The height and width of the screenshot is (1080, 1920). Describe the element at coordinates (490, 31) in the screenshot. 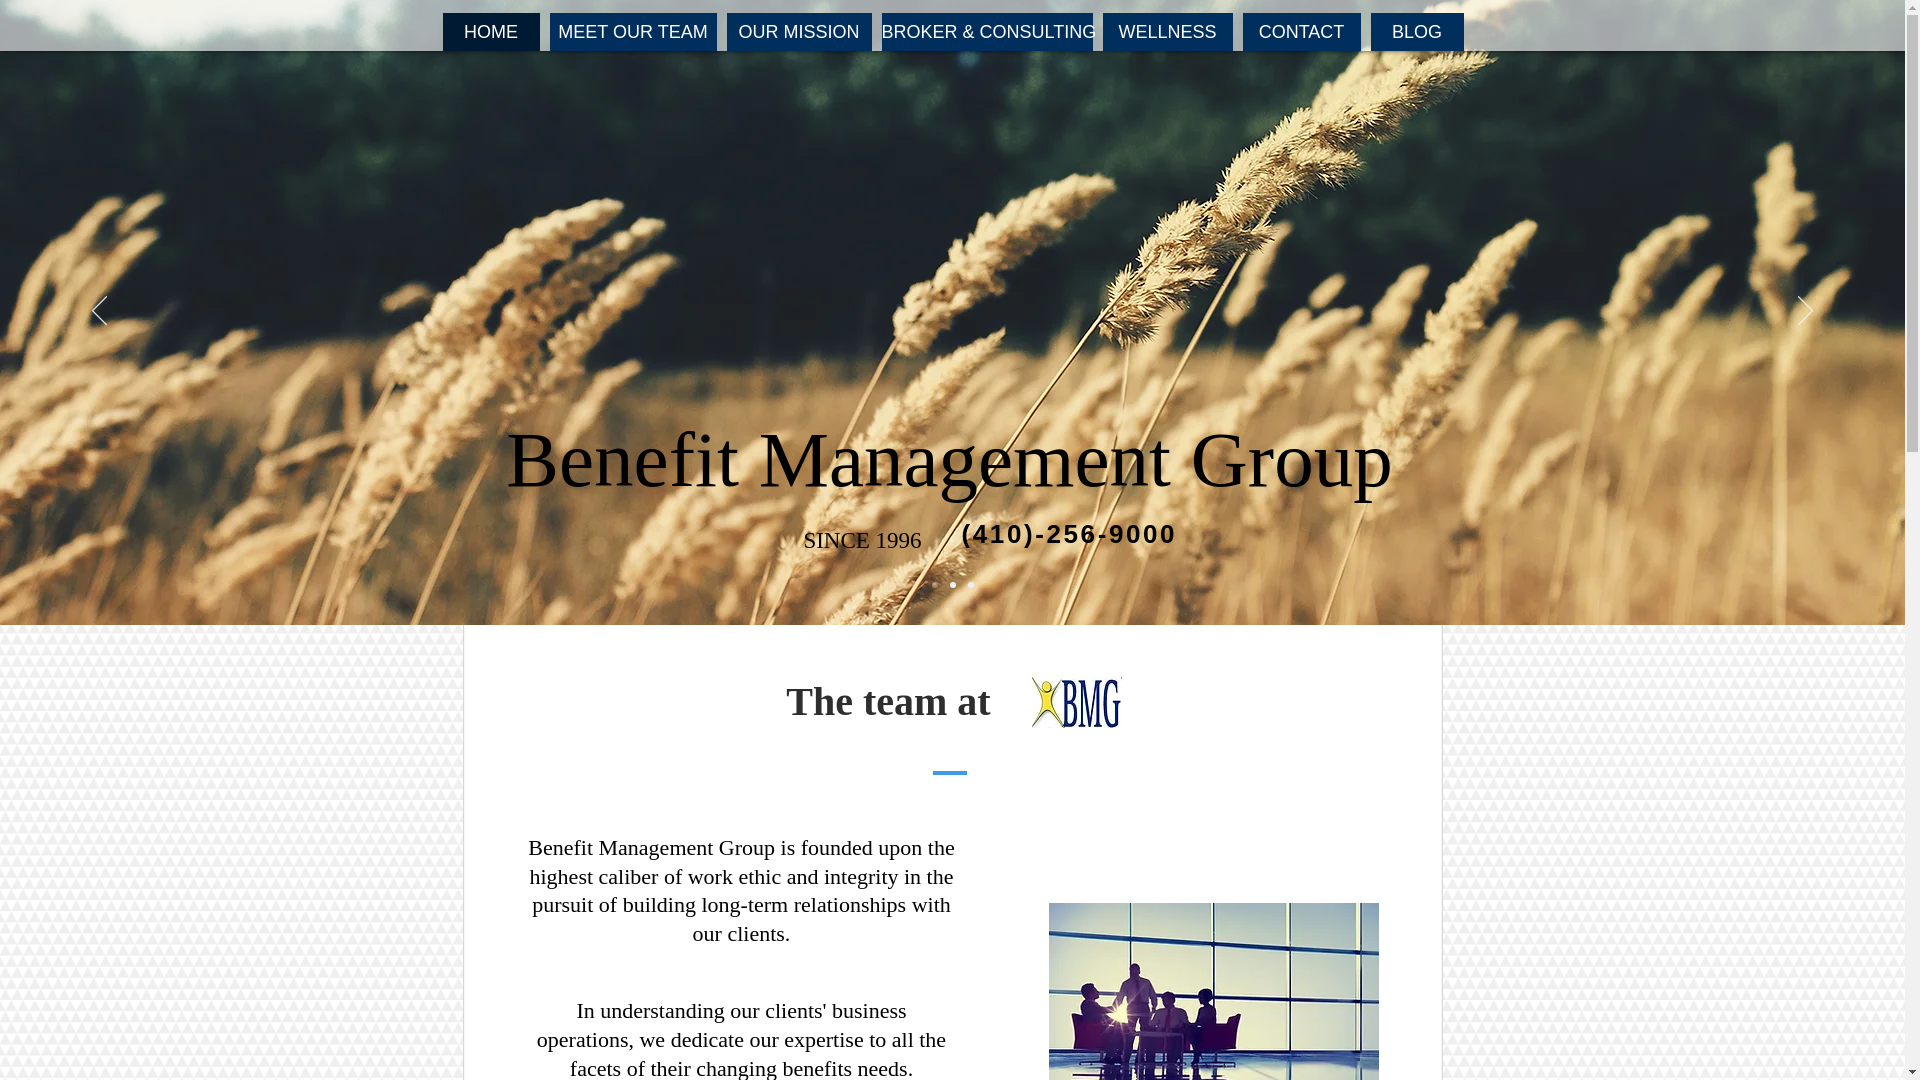

I see `HOME` at that location.